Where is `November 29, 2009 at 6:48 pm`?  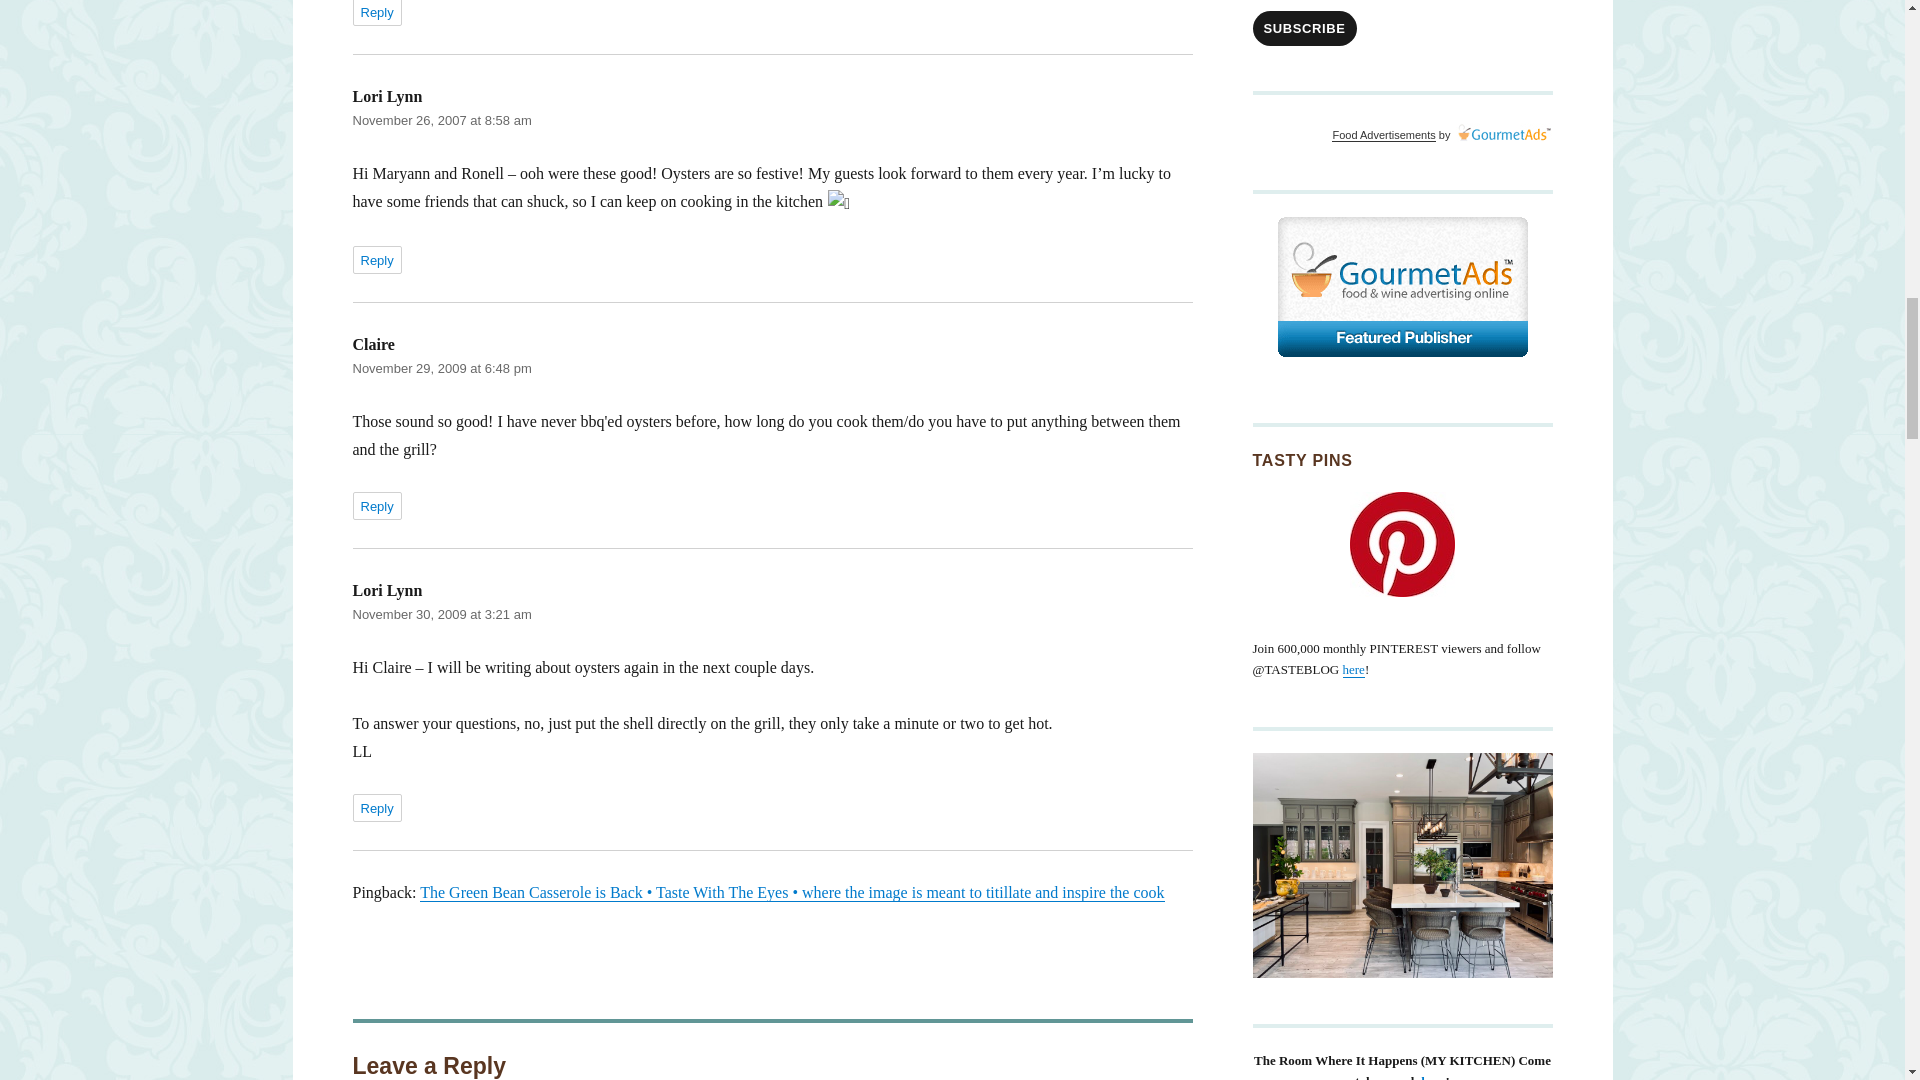 November 29, 2009 at 6:48 pm is located at coordinates (441, 368).